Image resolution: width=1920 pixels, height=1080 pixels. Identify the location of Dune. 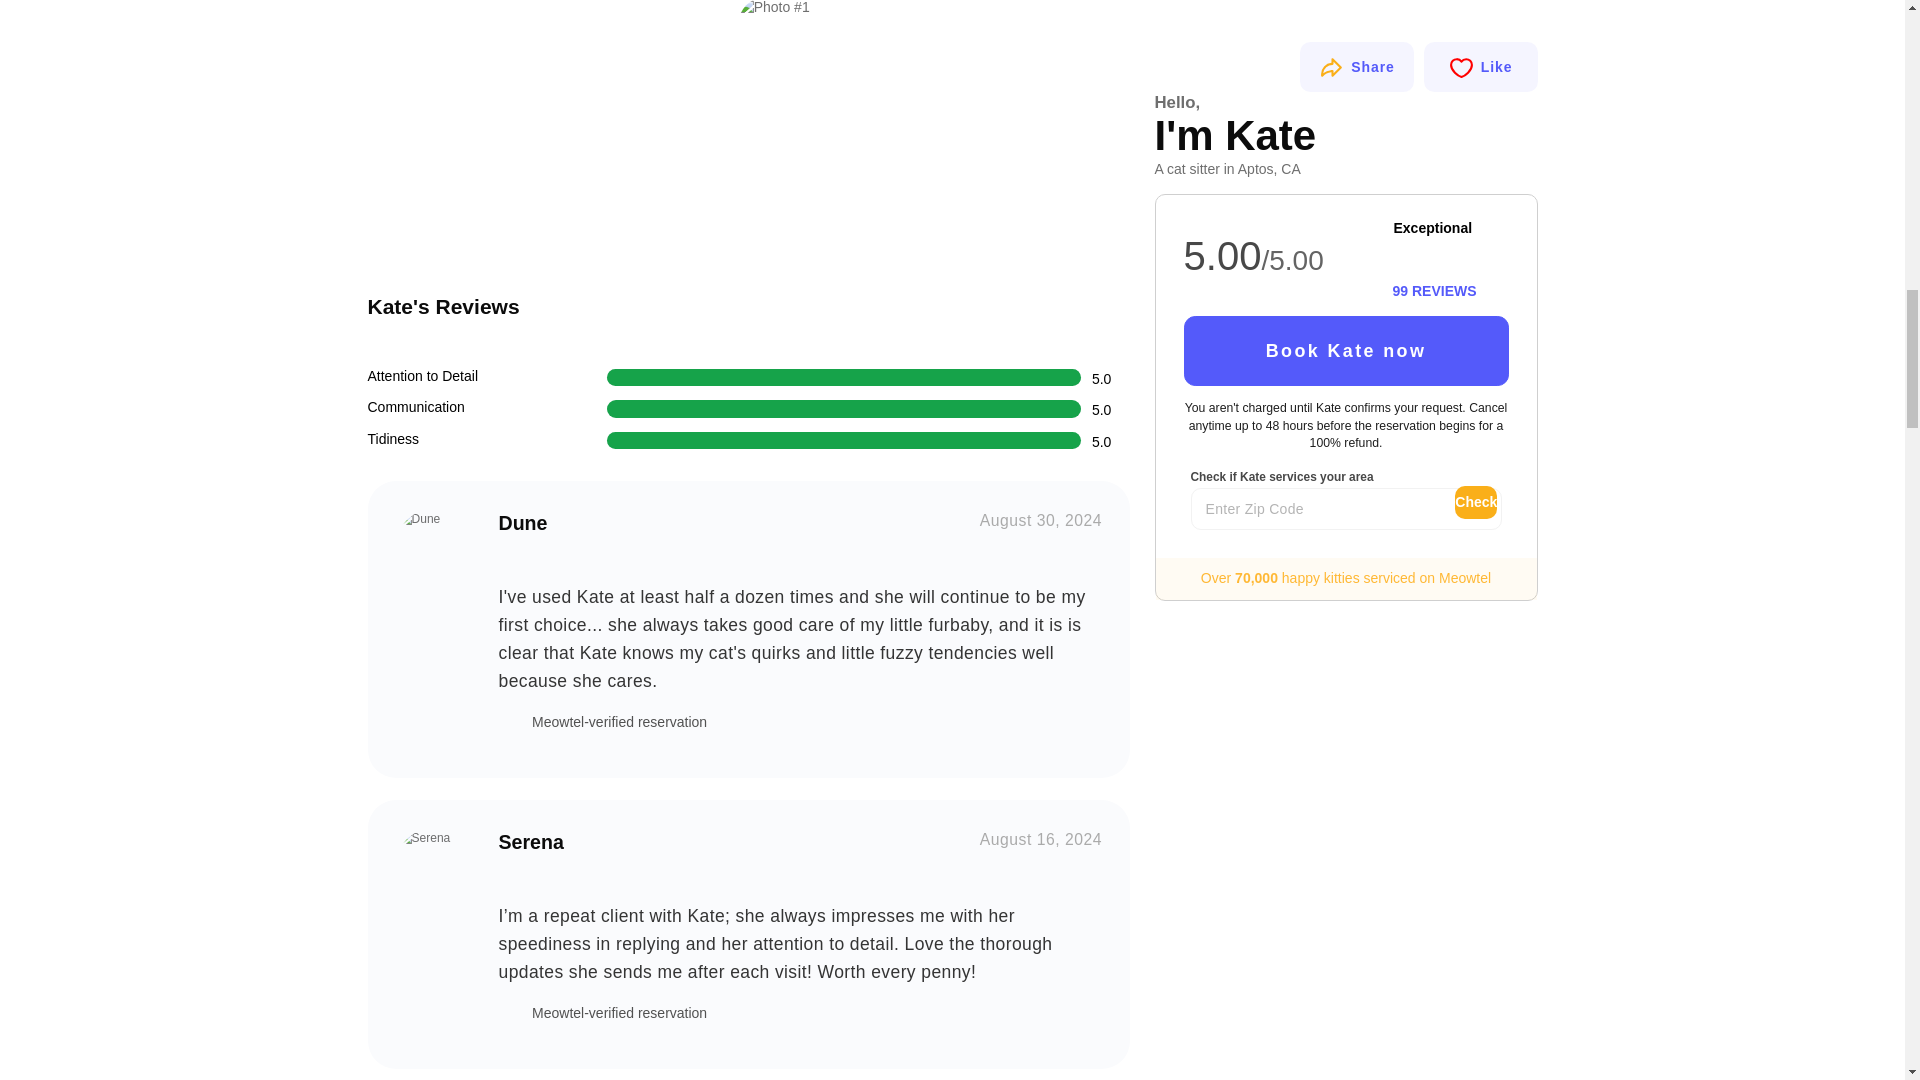
(432, 546).